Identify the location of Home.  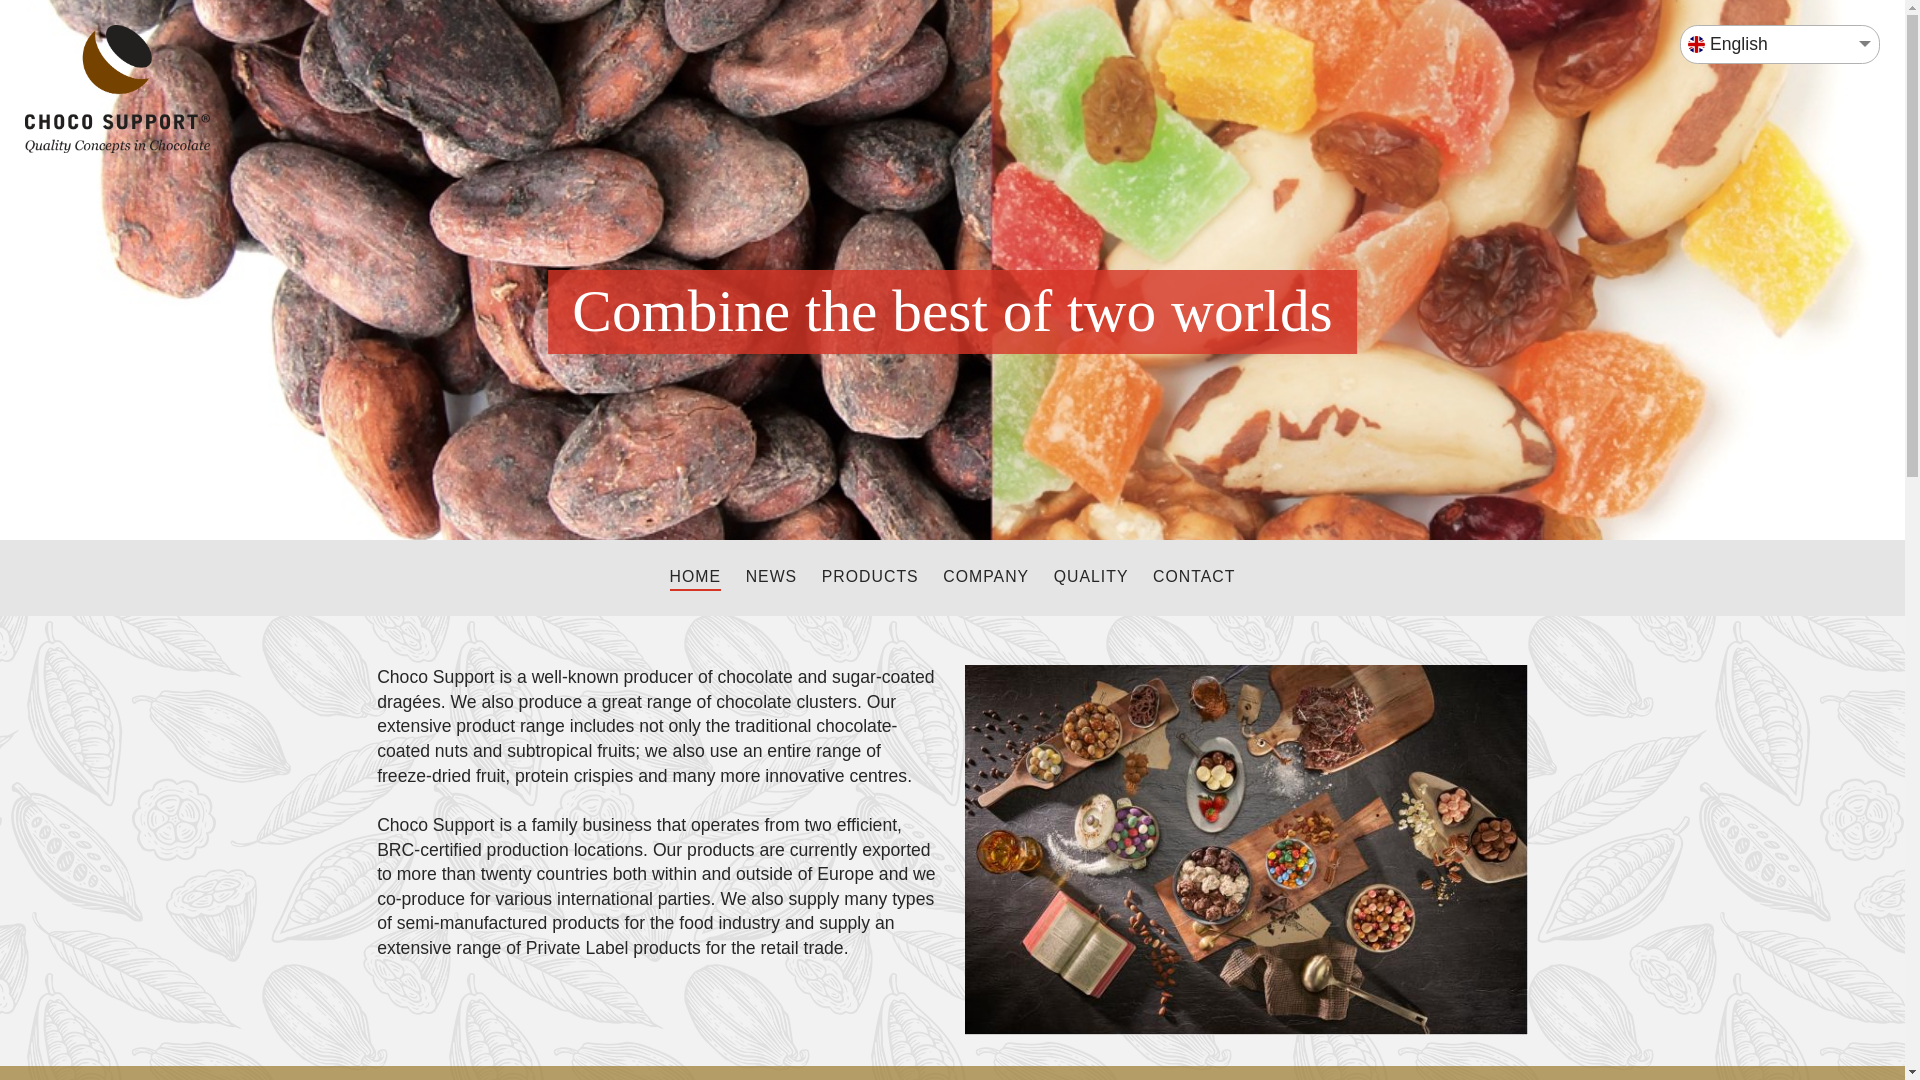
(696, 578).